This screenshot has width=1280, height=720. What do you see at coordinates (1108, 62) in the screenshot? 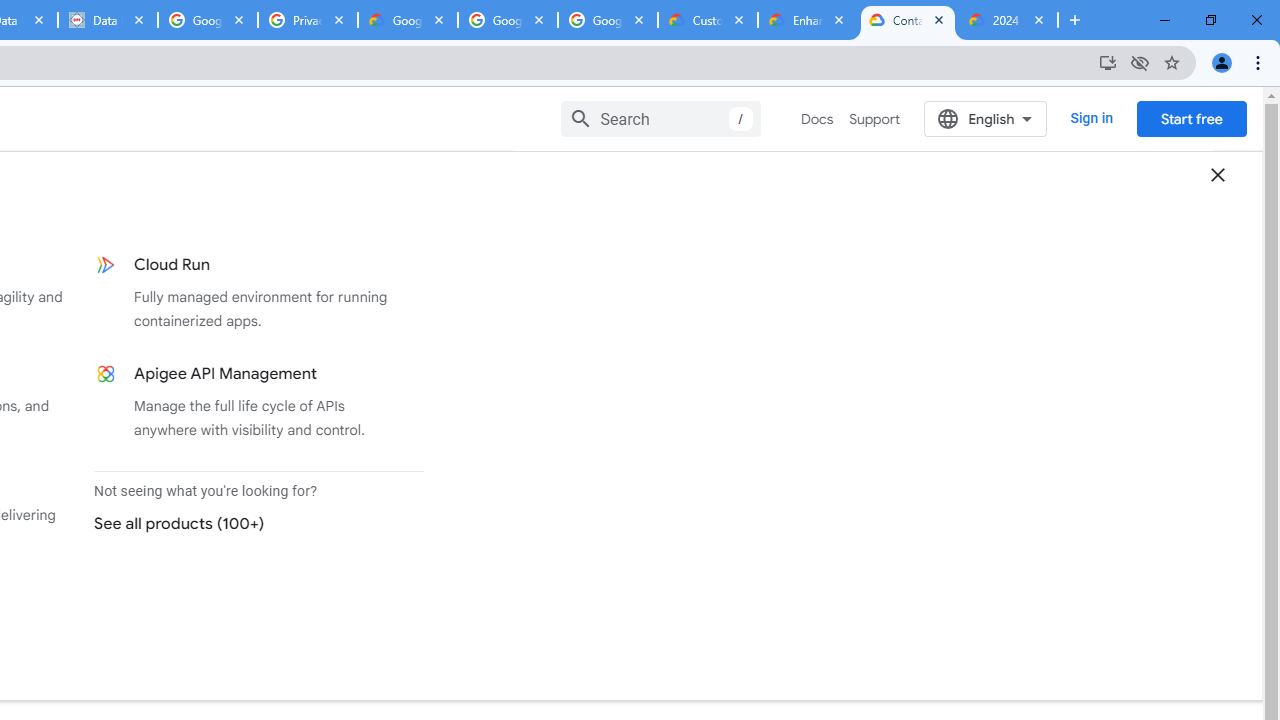
I see `Install Google Cloud` at bounding box center [1108, 62].